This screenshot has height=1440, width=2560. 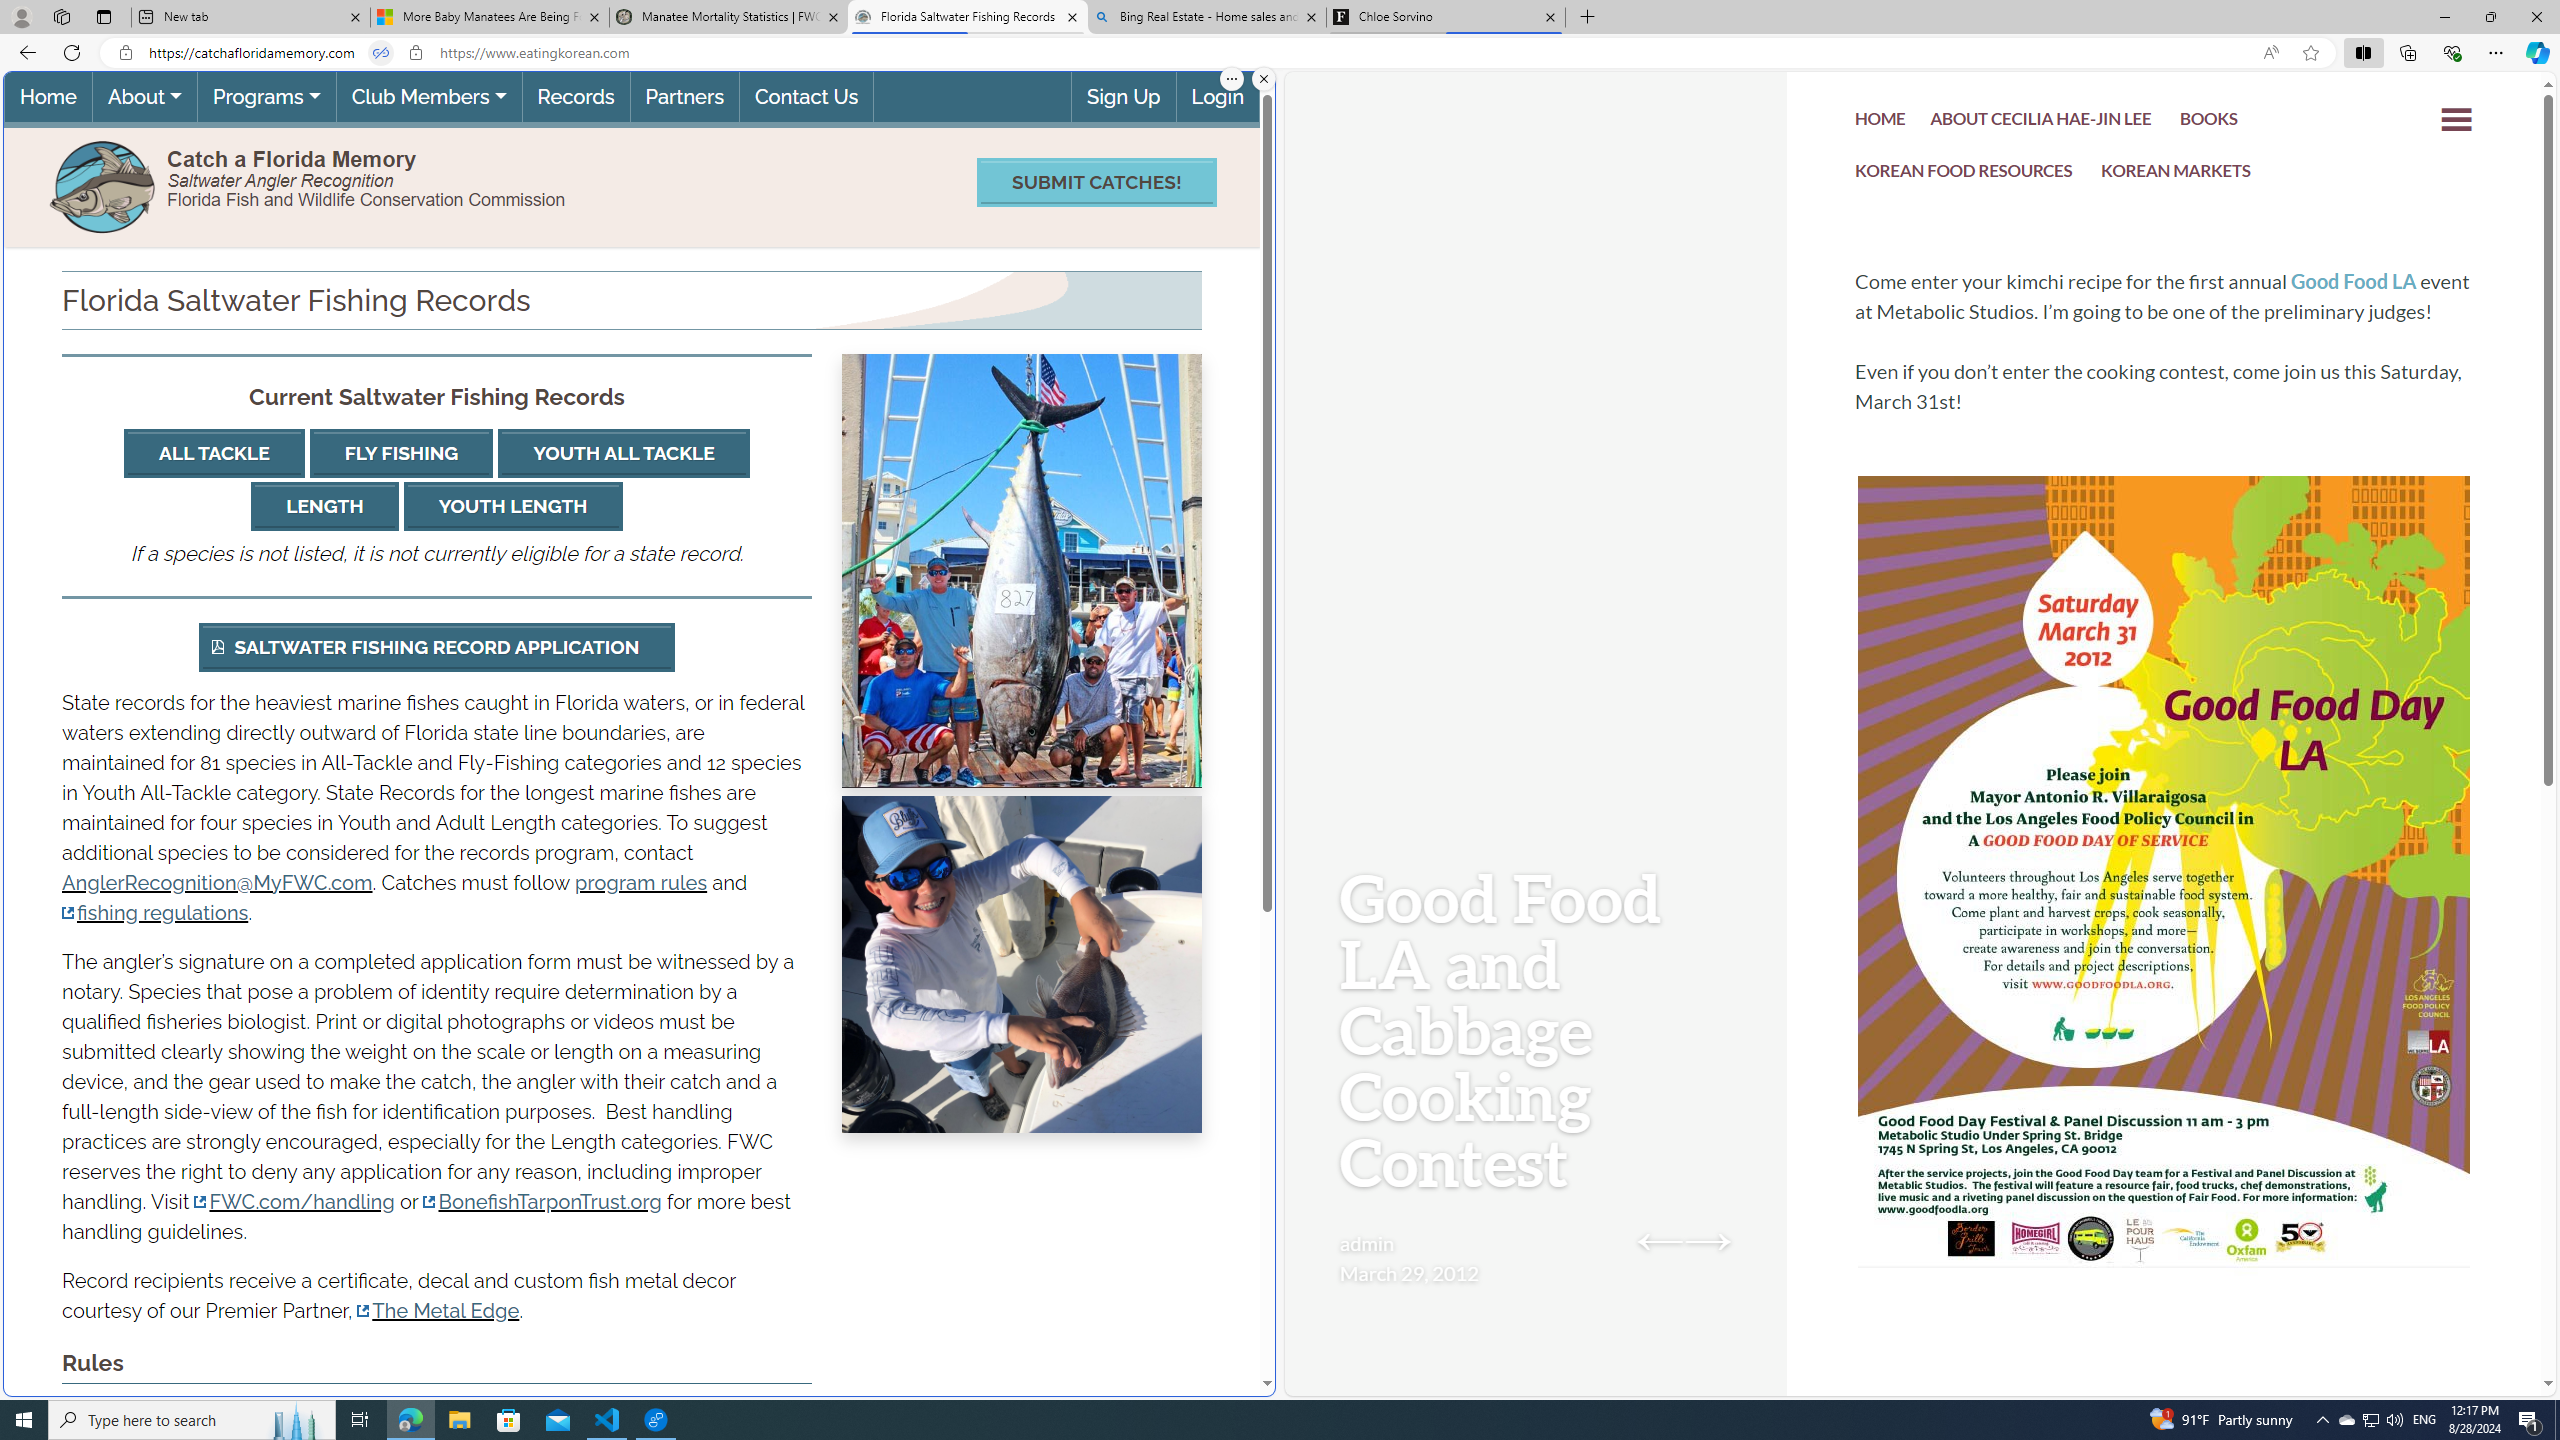 I want to click on KOREAN FOOD RESOURCES, so click(x=1964, y=173).